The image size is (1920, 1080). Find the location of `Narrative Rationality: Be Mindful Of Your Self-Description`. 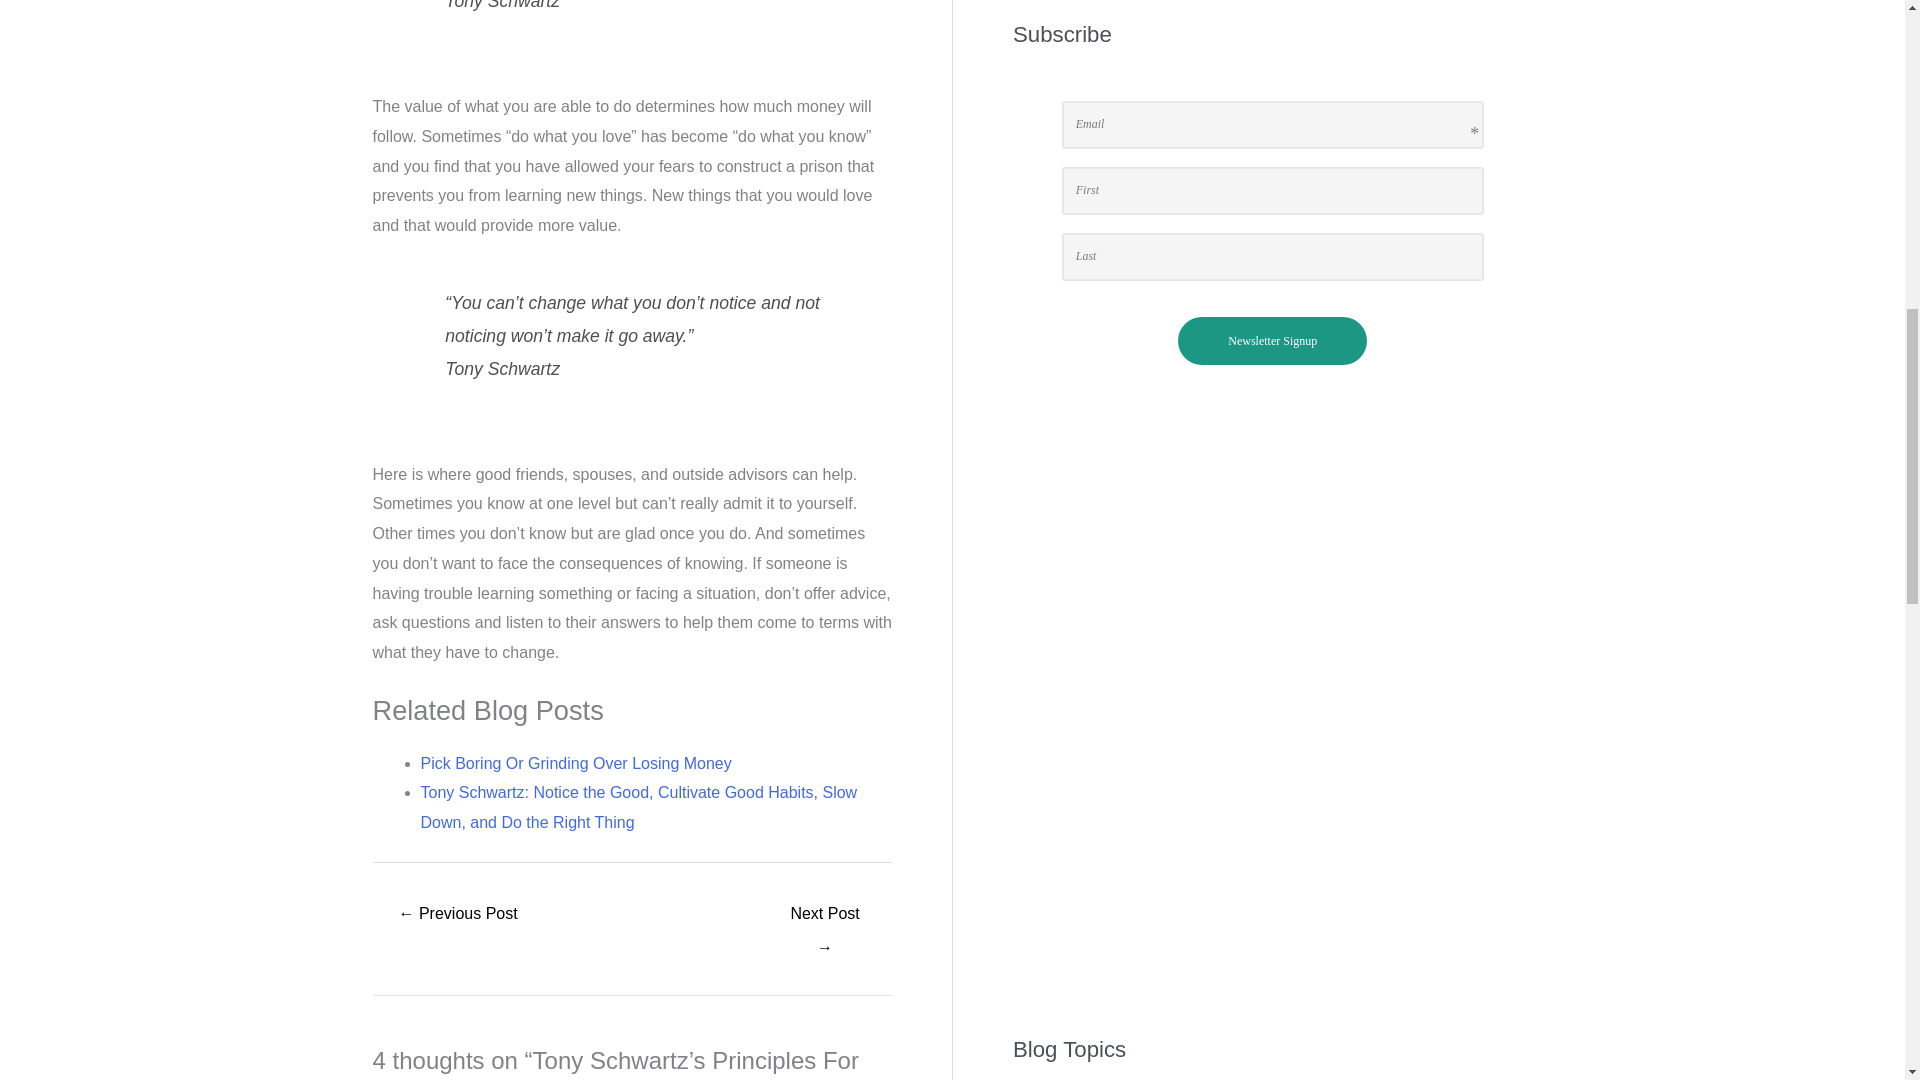

Narrative Rationality: Be Mindful Of Your Self-Description is located at coordinates (458, 916).